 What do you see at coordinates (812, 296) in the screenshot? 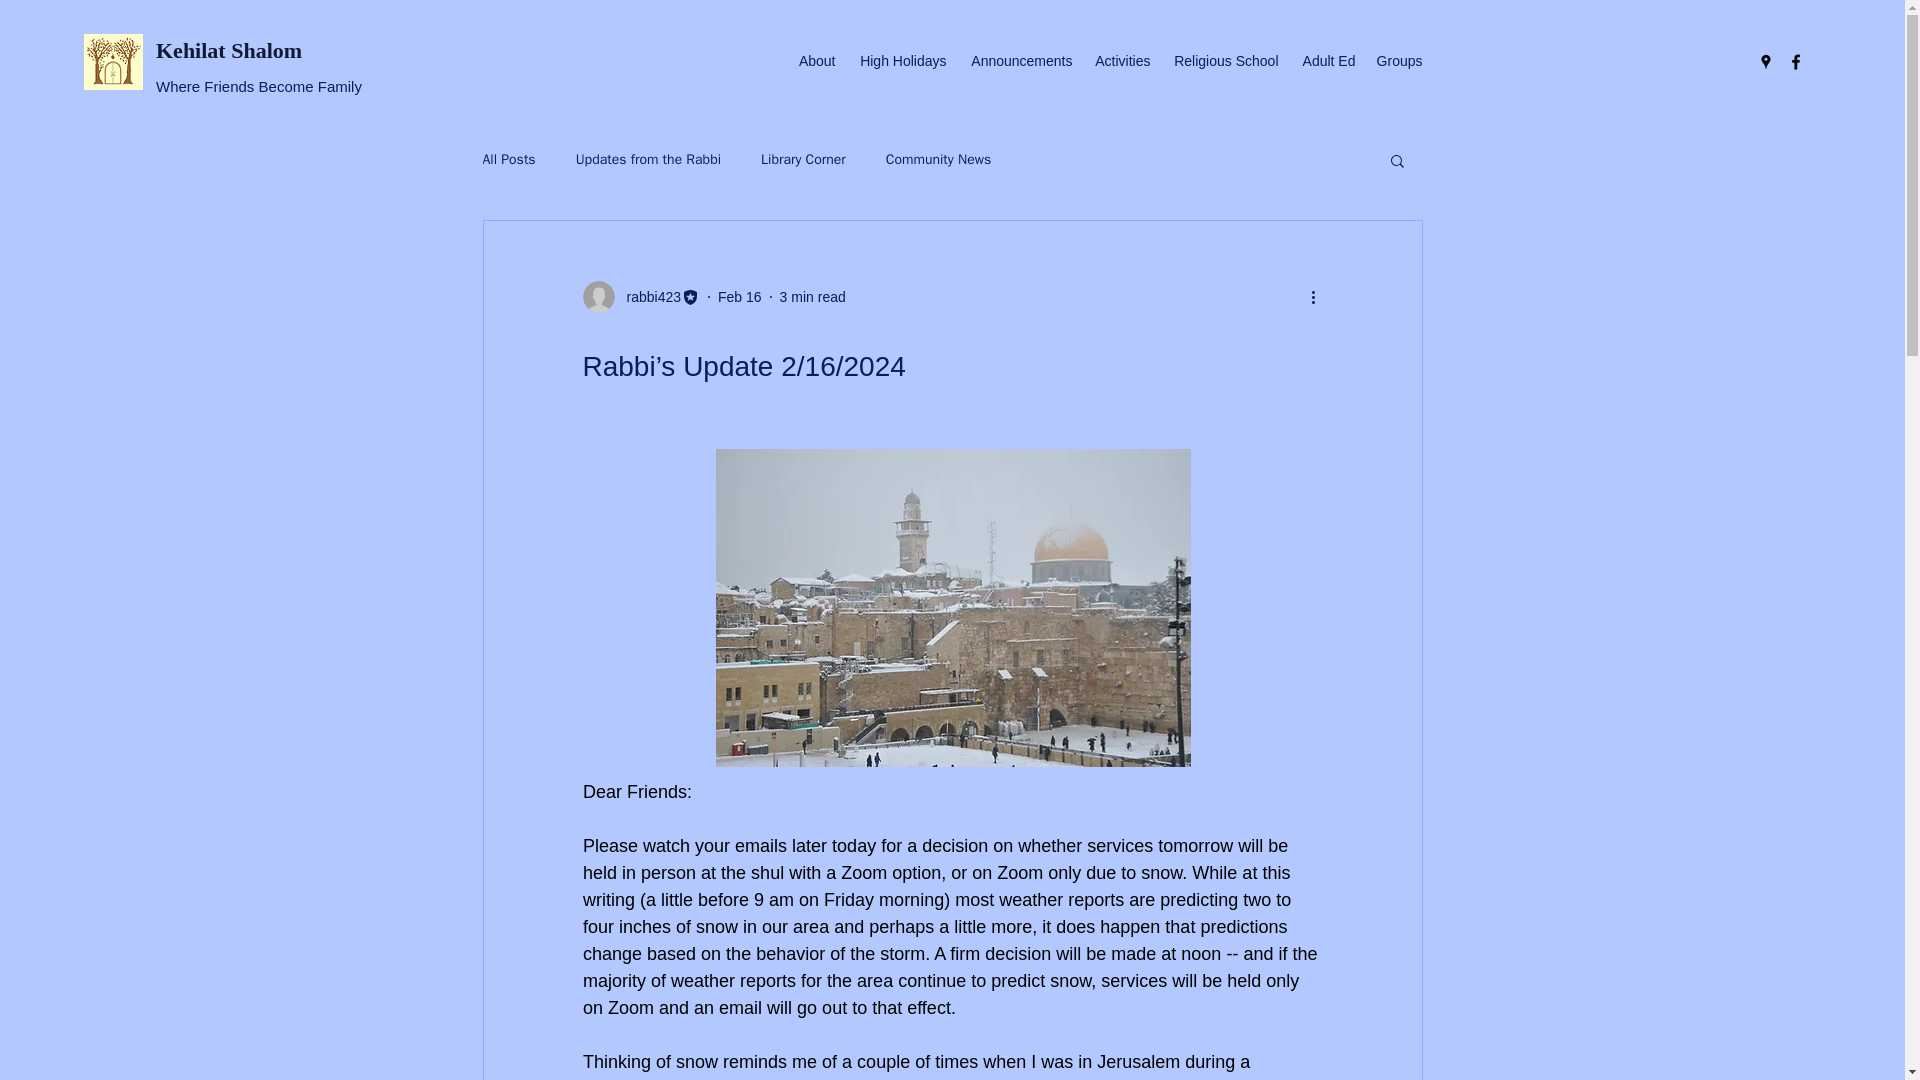
I see `3 min read` at bounding box center [812, 296].